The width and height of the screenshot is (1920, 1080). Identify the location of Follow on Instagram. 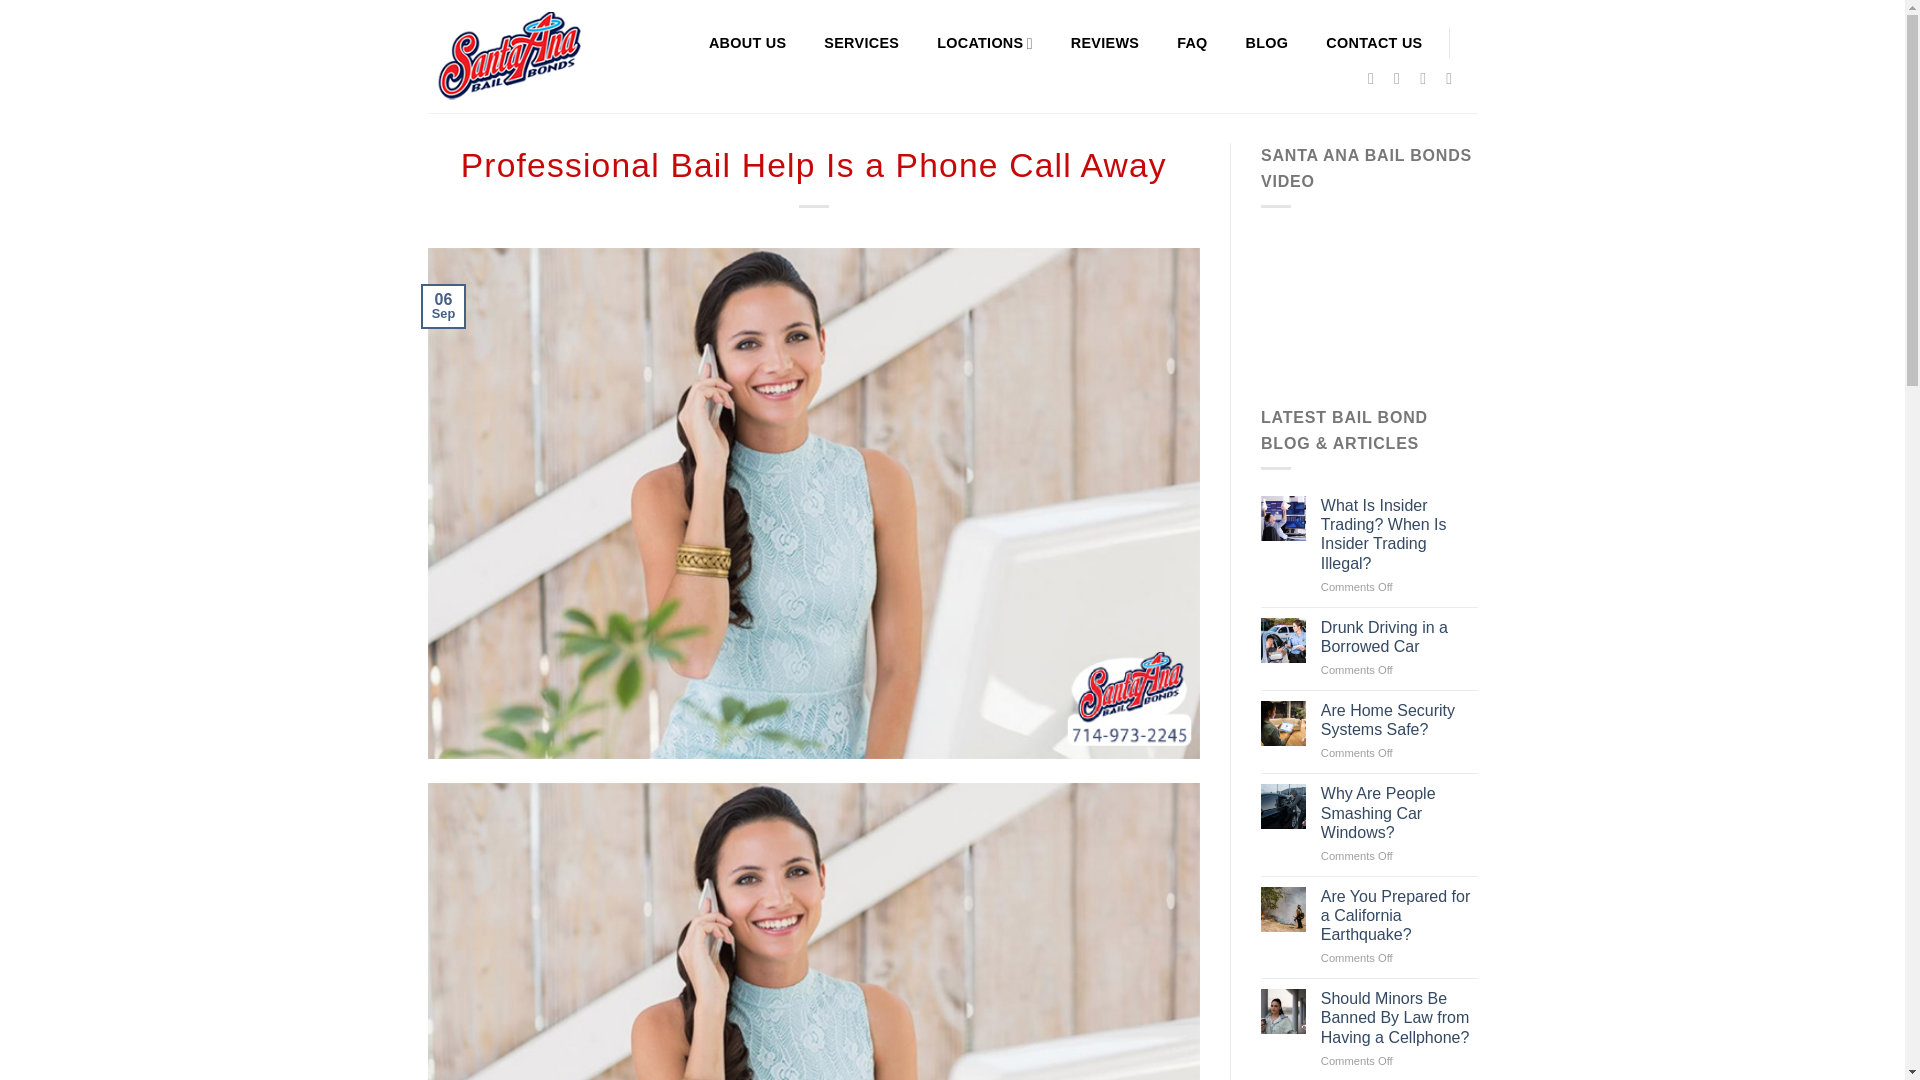
(1401, 78).